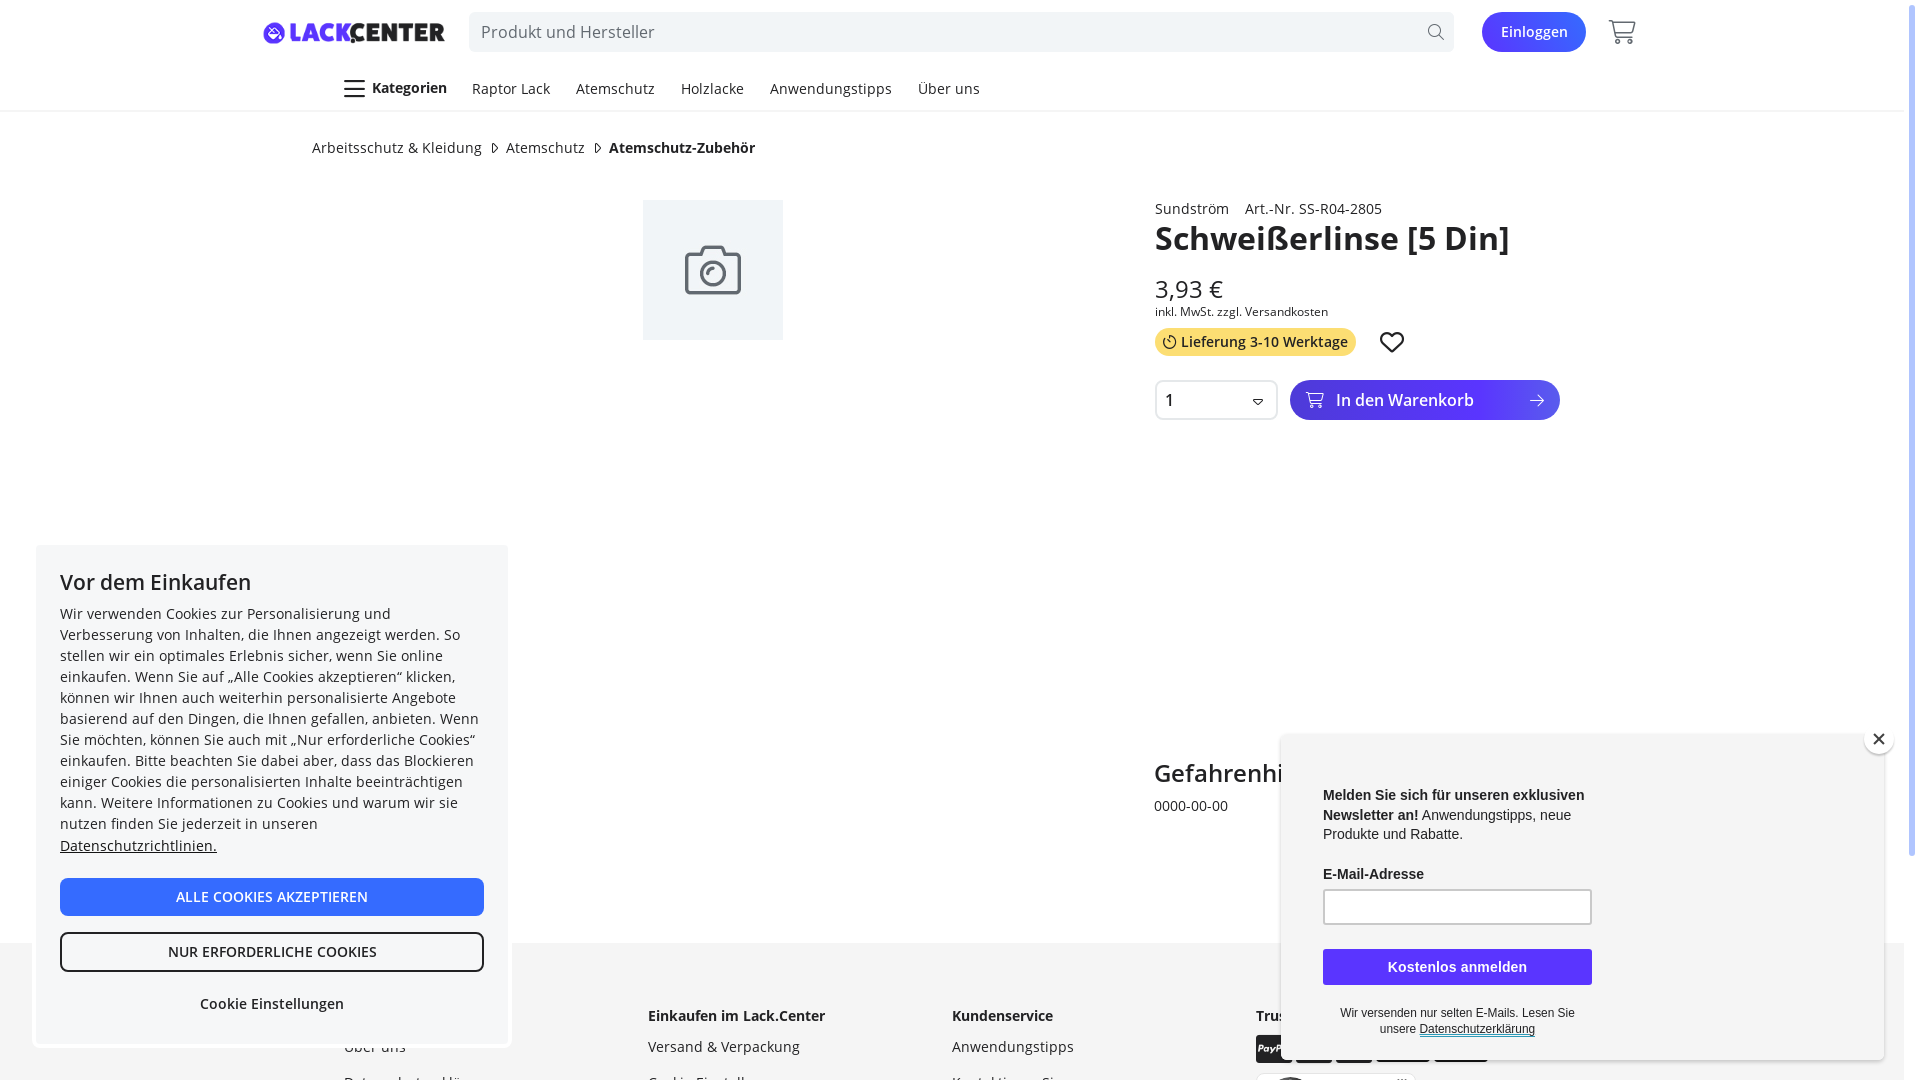  Describe the element at coordinates (1534, 32) in the screenshot. I see `Einloggen` at that location.